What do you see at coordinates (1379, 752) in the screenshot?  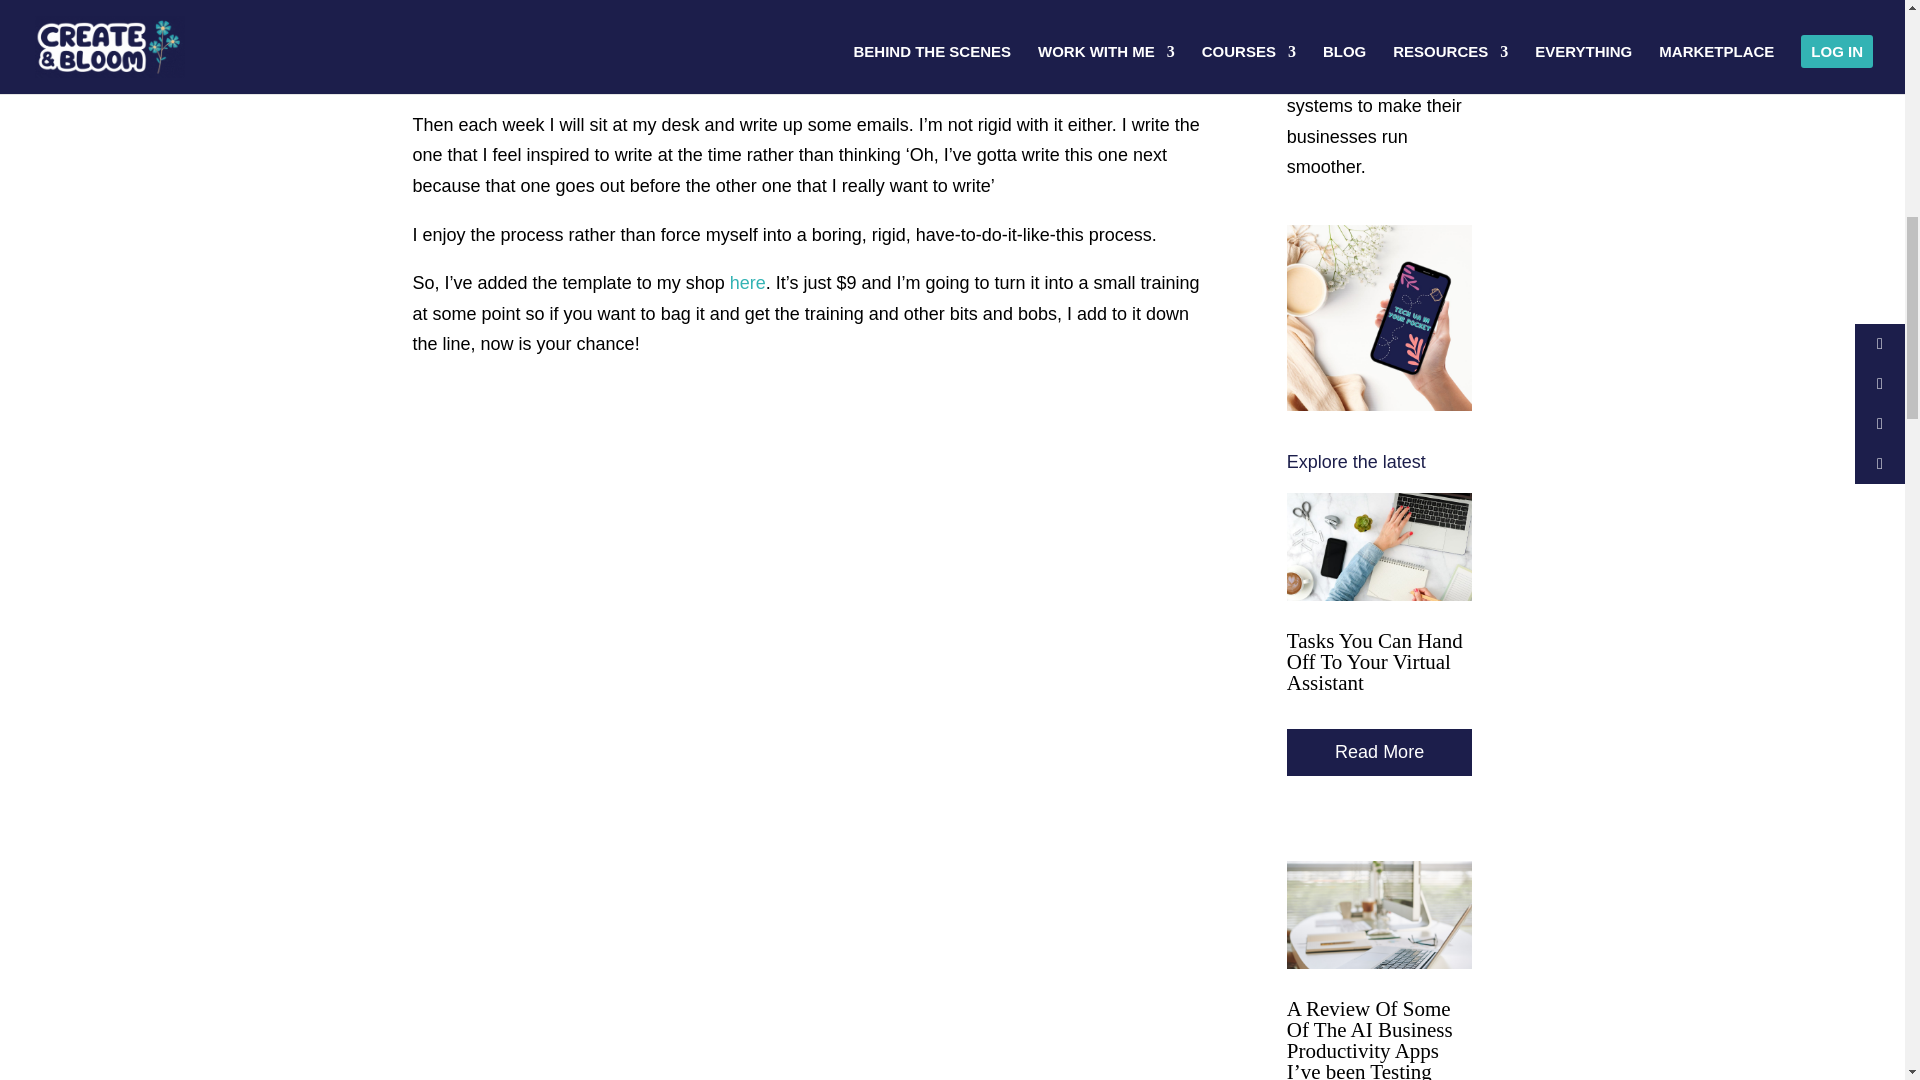 I see `Read More` at bounding box center [1379, 752].